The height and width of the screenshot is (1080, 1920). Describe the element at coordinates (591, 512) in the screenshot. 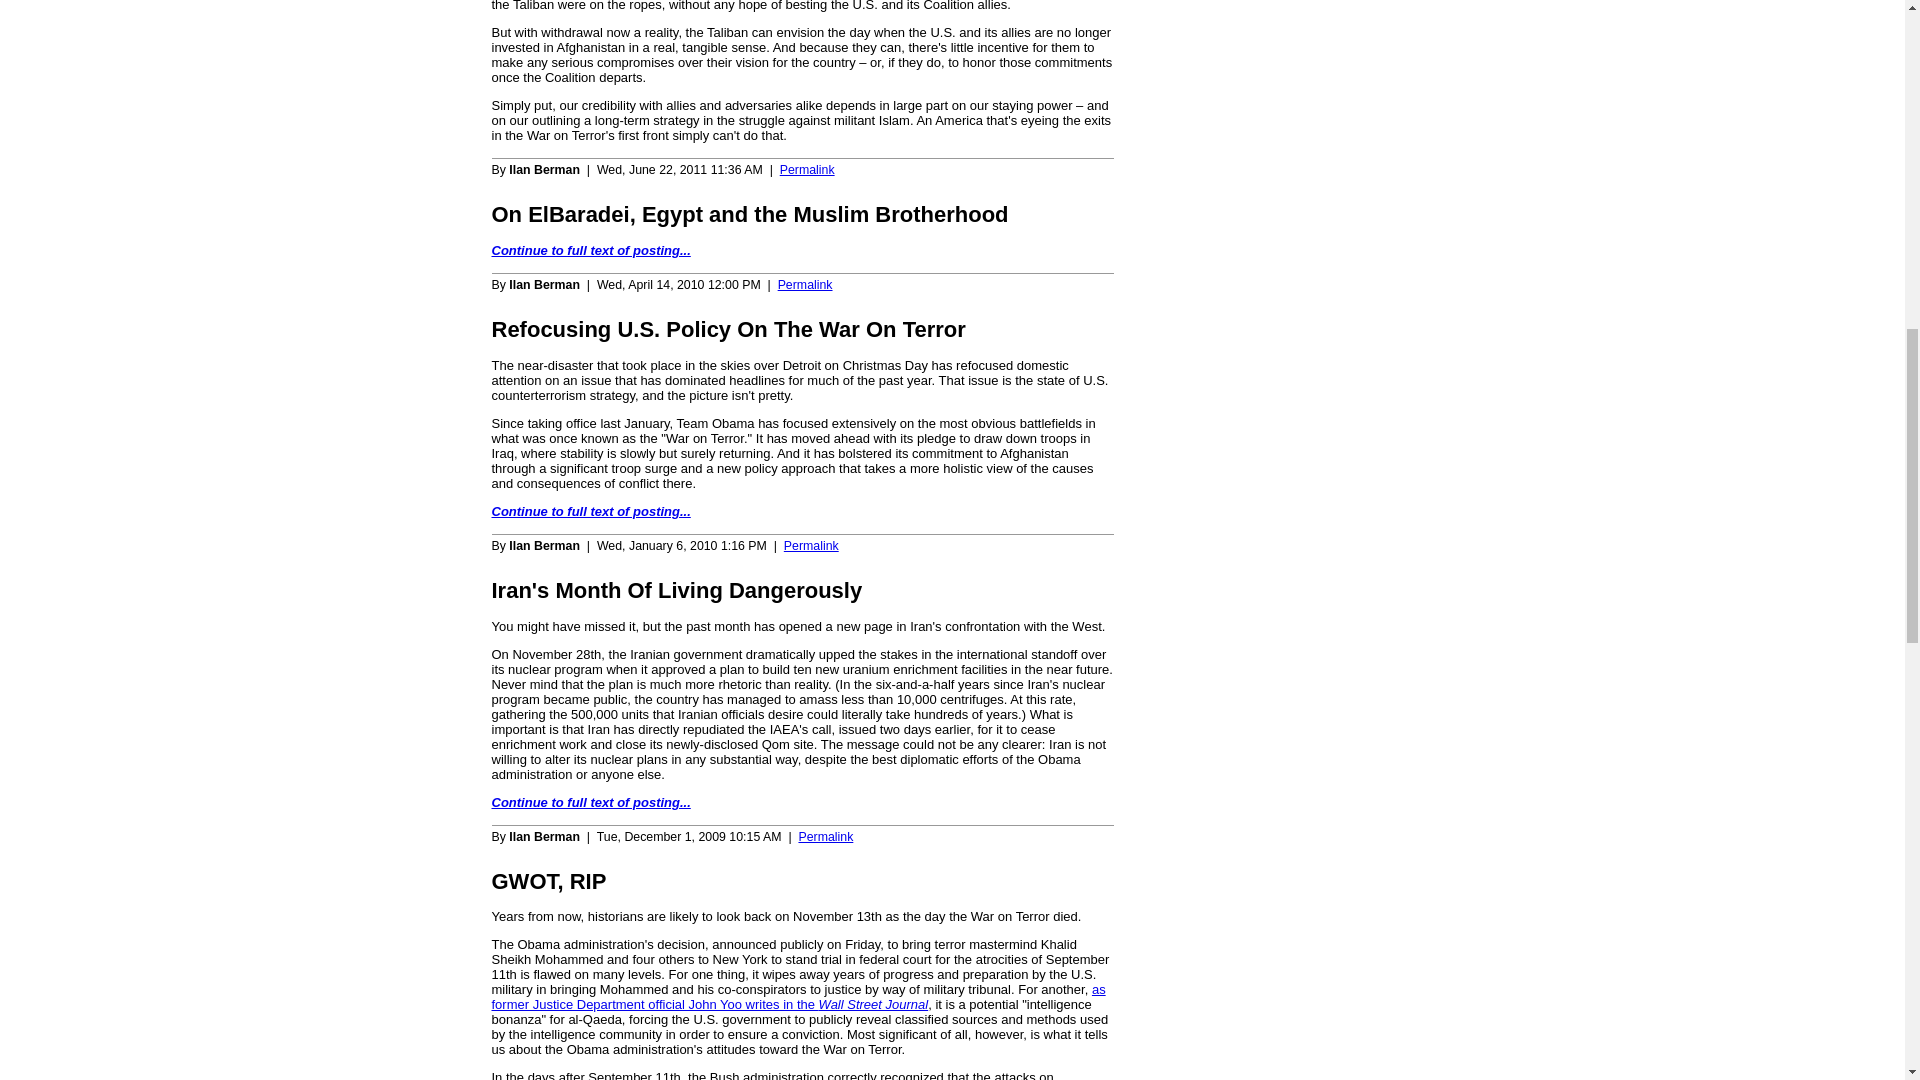

I see `Continue to full text of posting...` at that location.